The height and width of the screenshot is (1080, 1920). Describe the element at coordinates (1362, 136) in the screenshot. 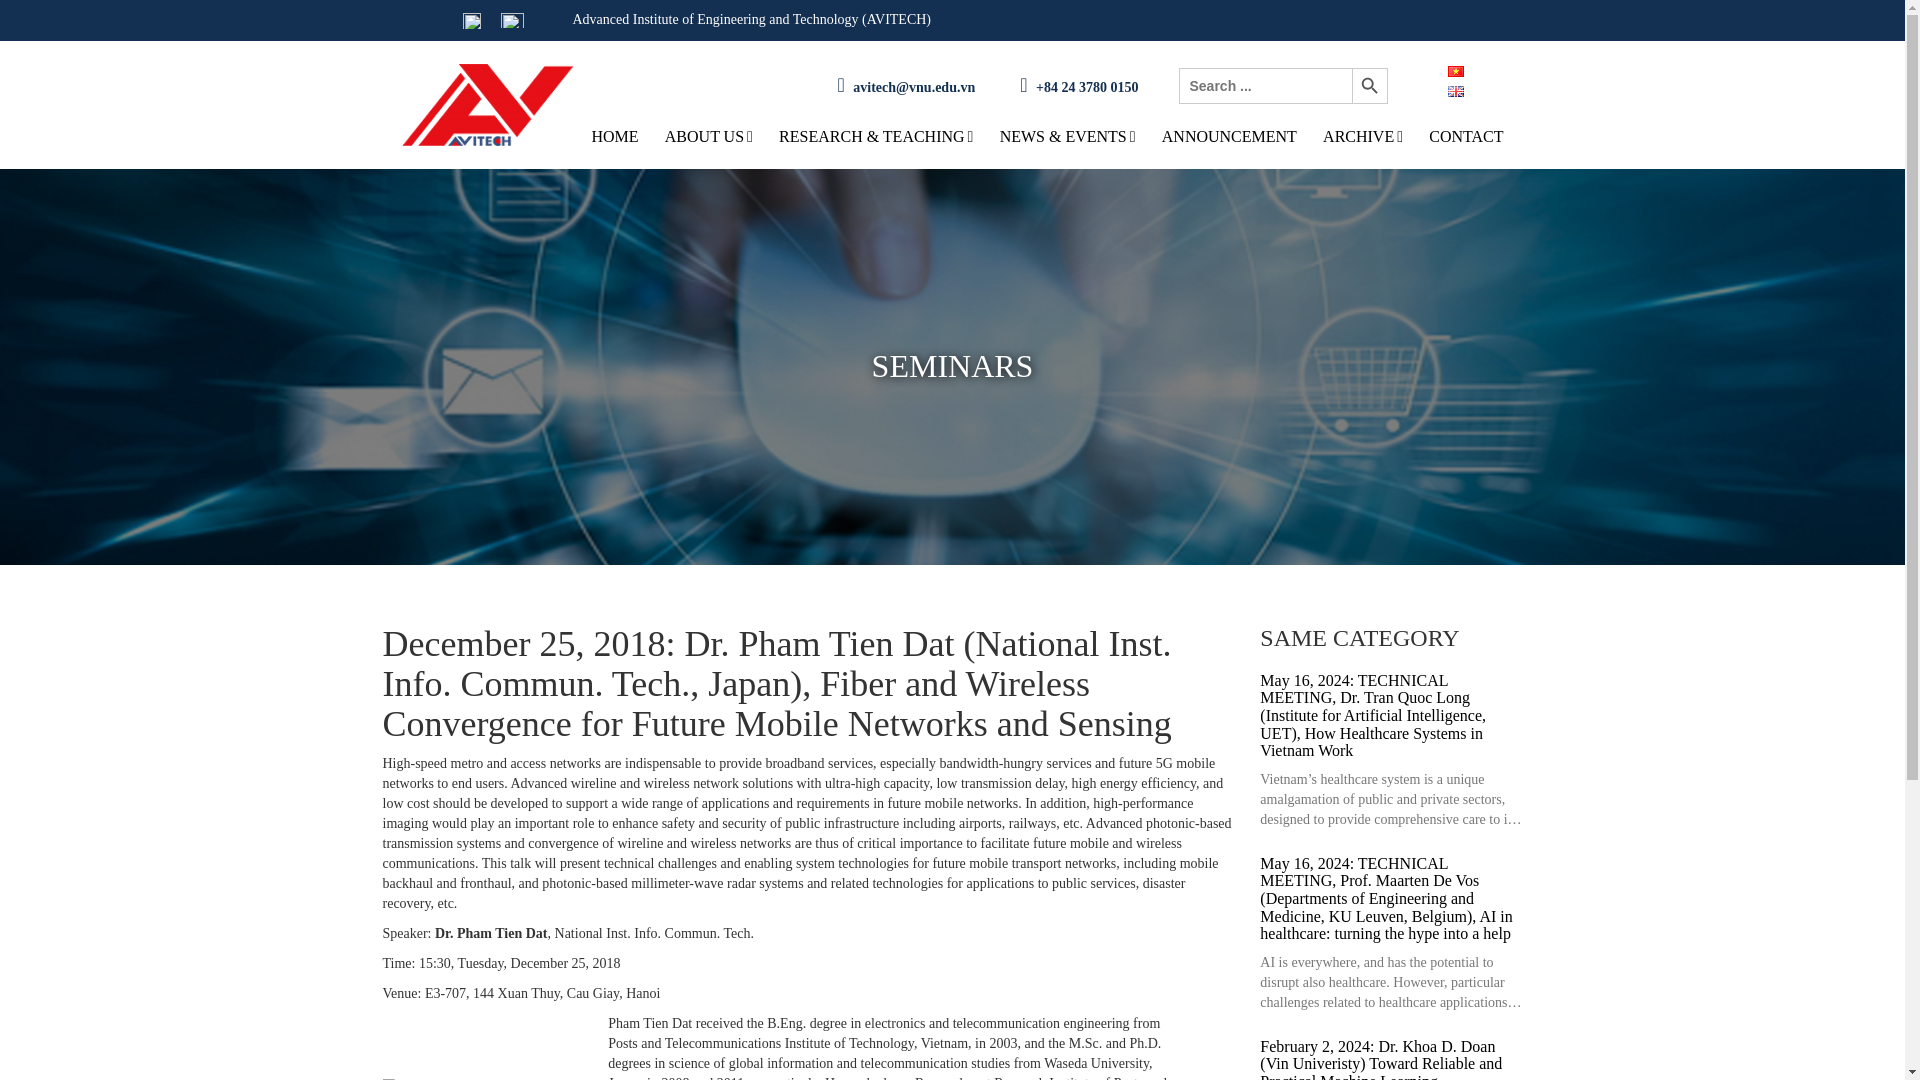

I see `ARCHIVE` at that location.